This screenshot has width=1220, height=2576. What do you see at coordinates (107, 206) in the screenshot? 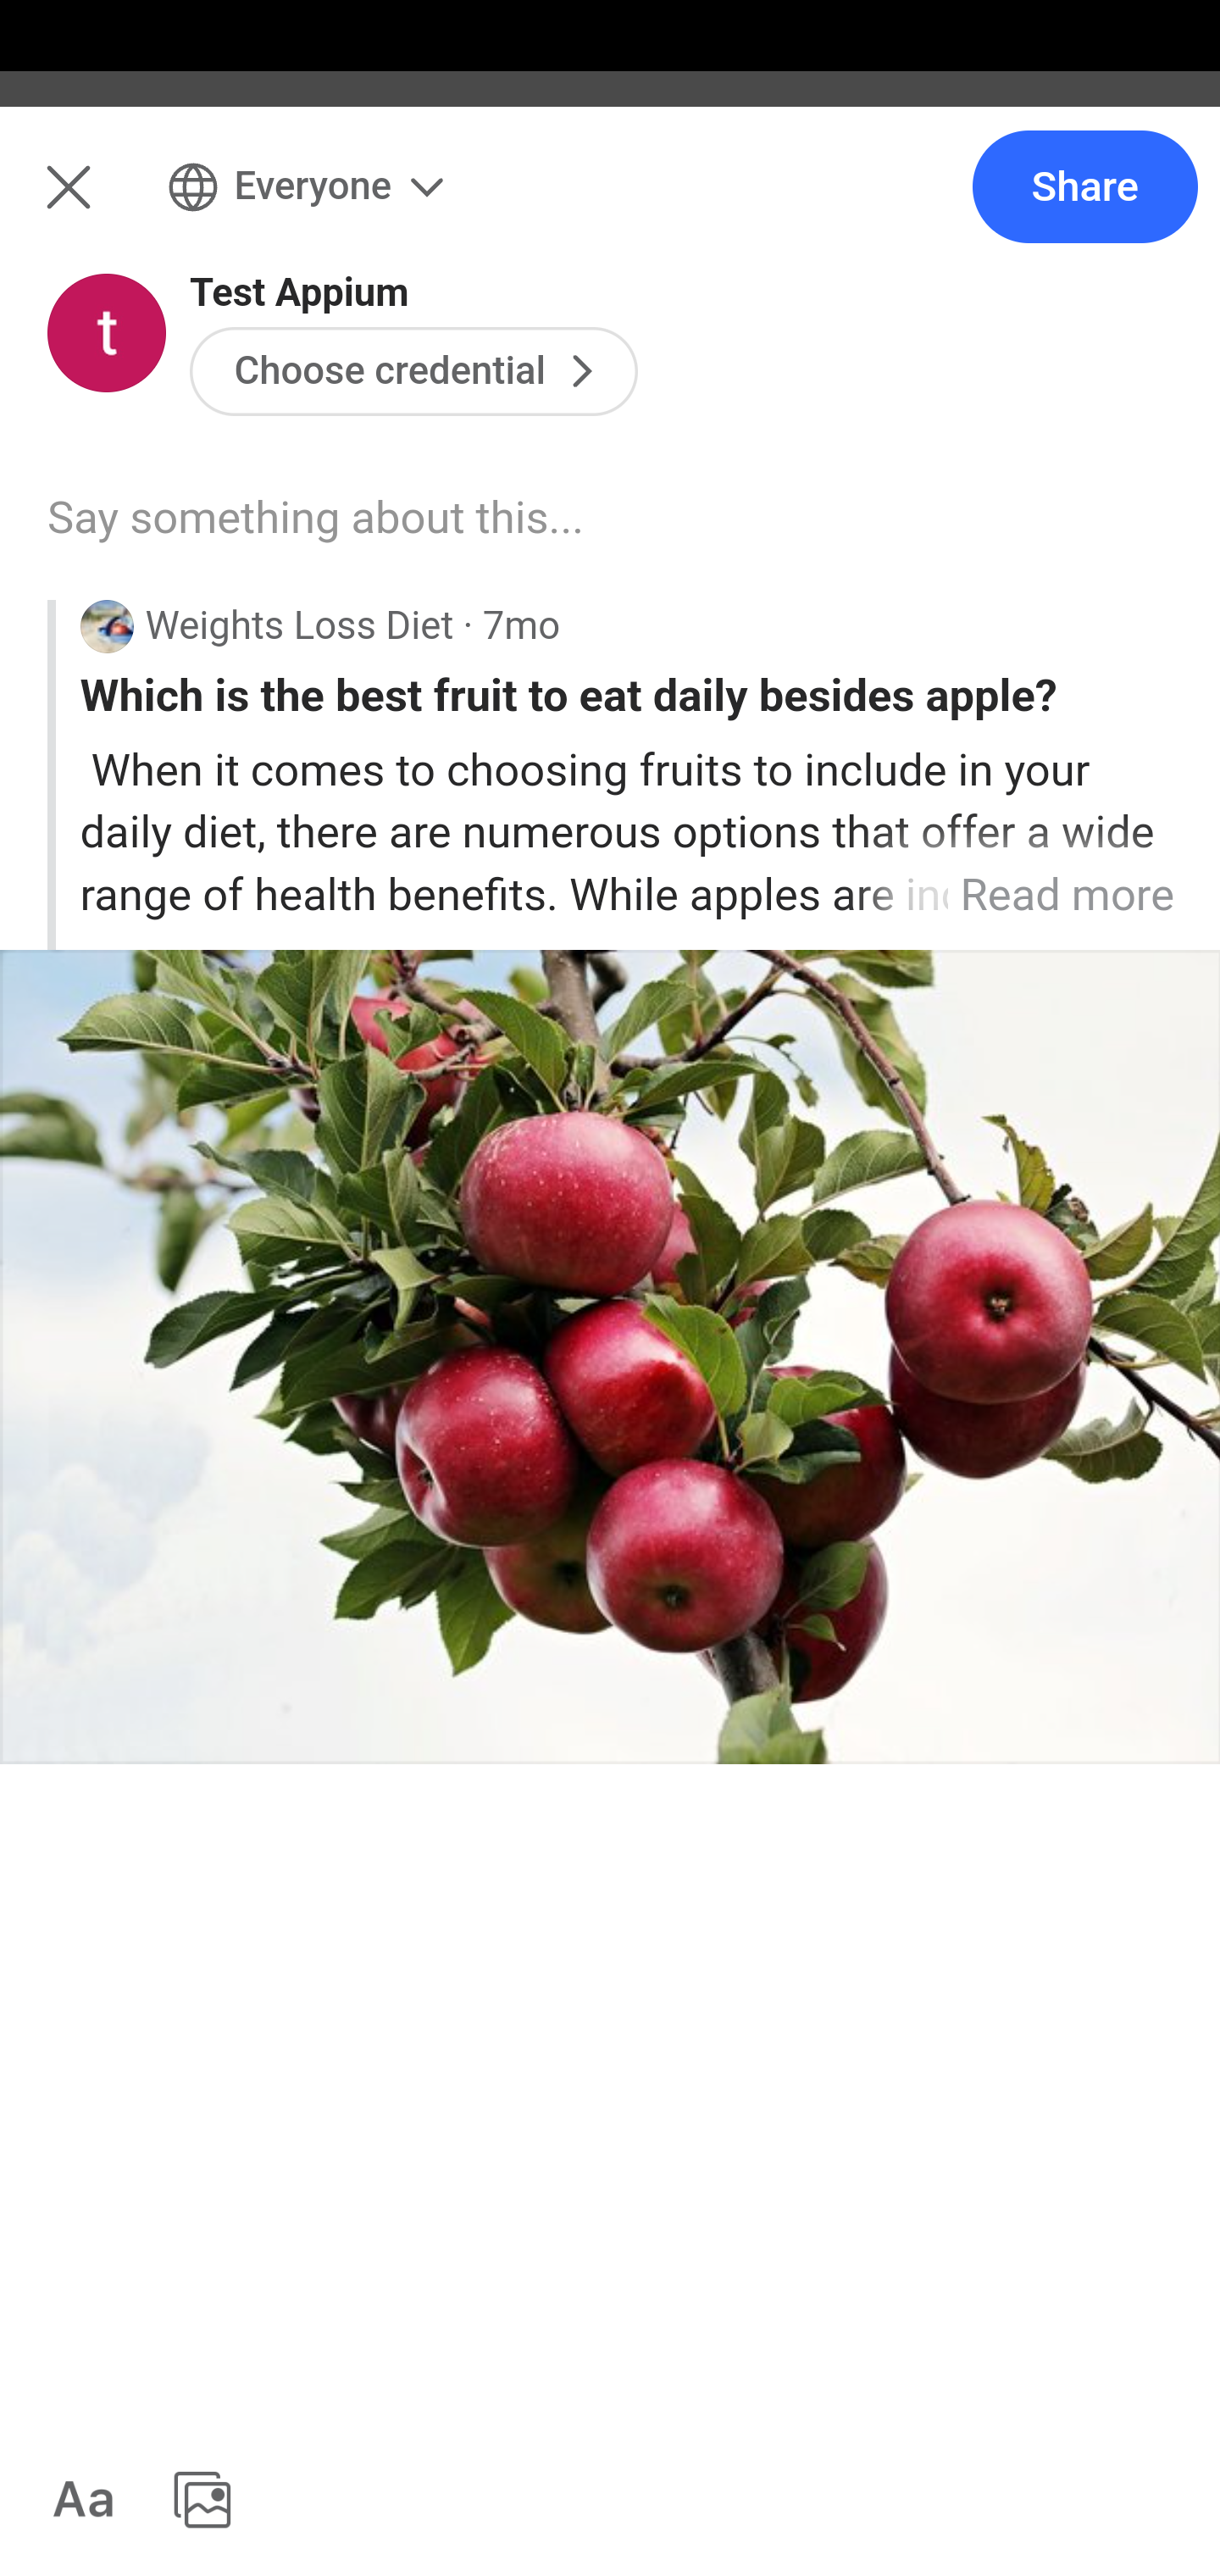
I see `Me` at bounding box center [107, 206].